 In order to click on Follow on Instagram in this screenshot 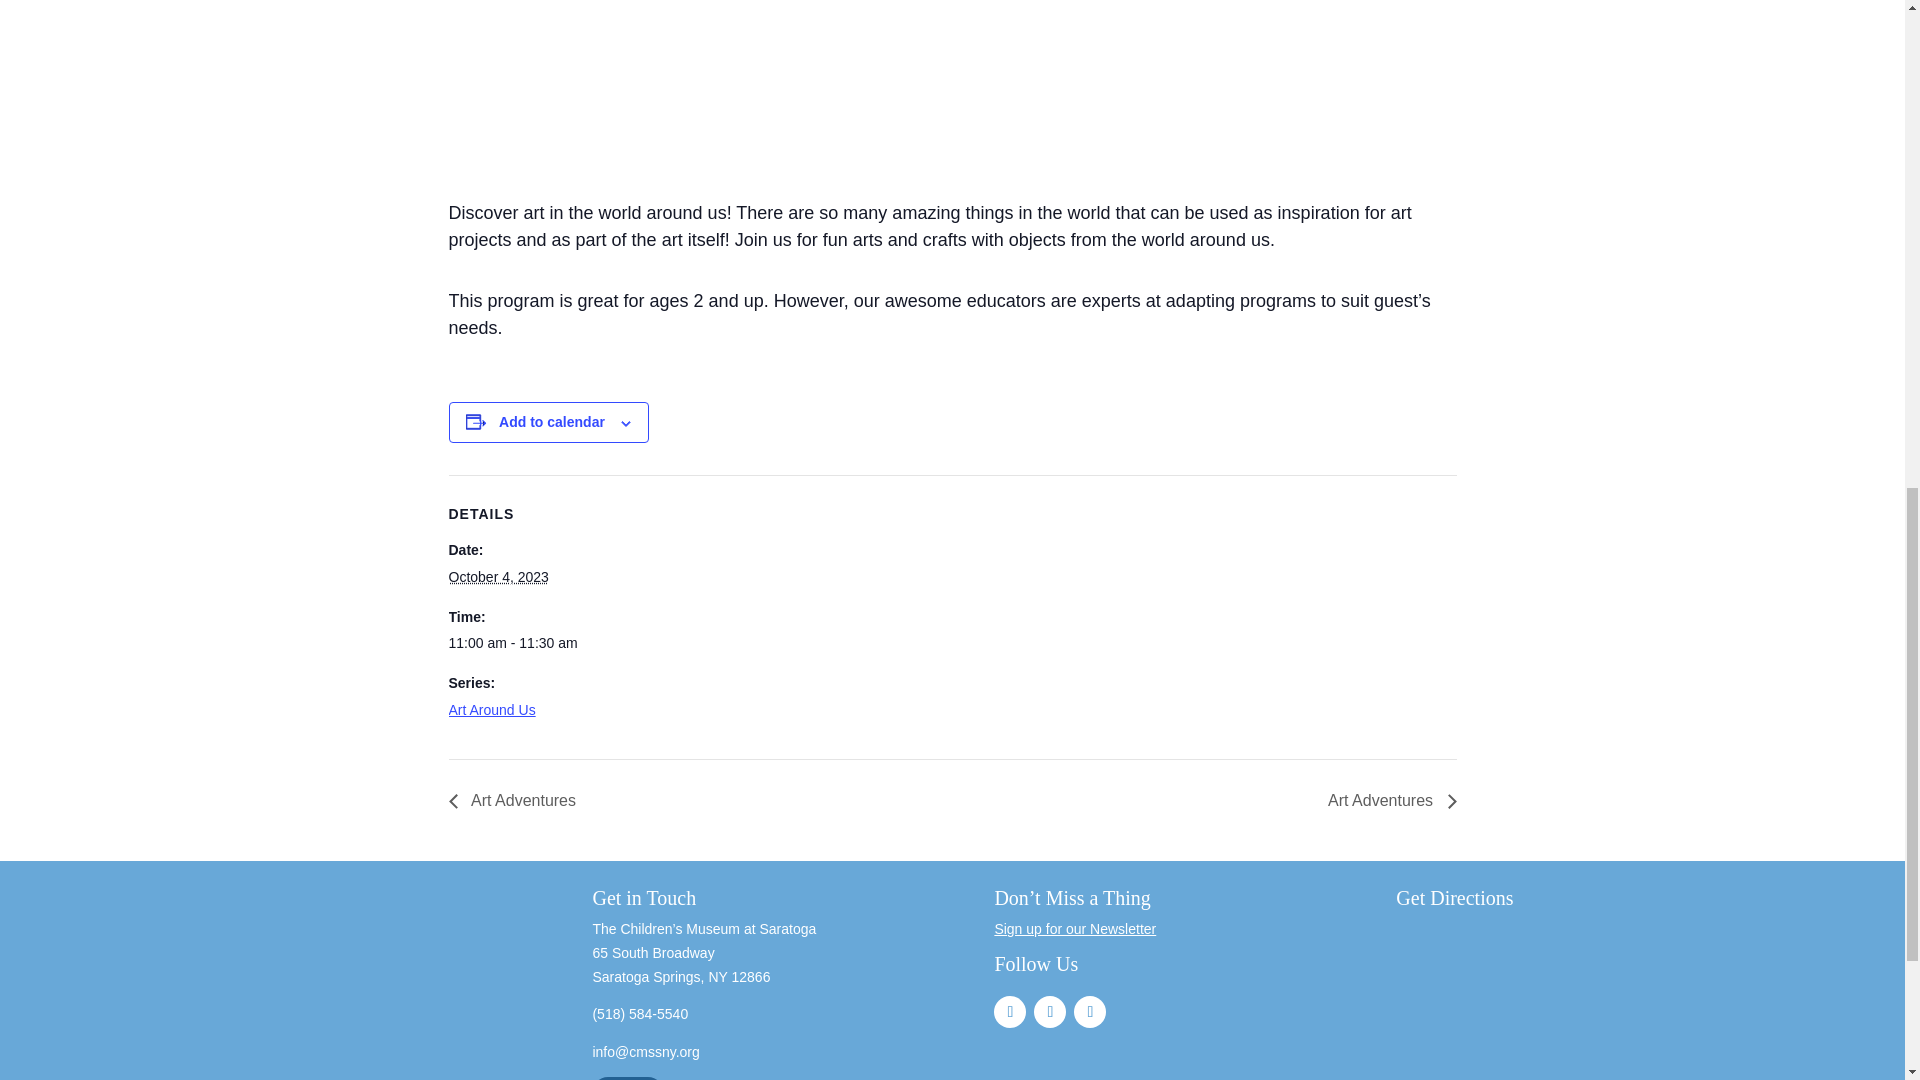, I will do `click(1050, 1012)`.